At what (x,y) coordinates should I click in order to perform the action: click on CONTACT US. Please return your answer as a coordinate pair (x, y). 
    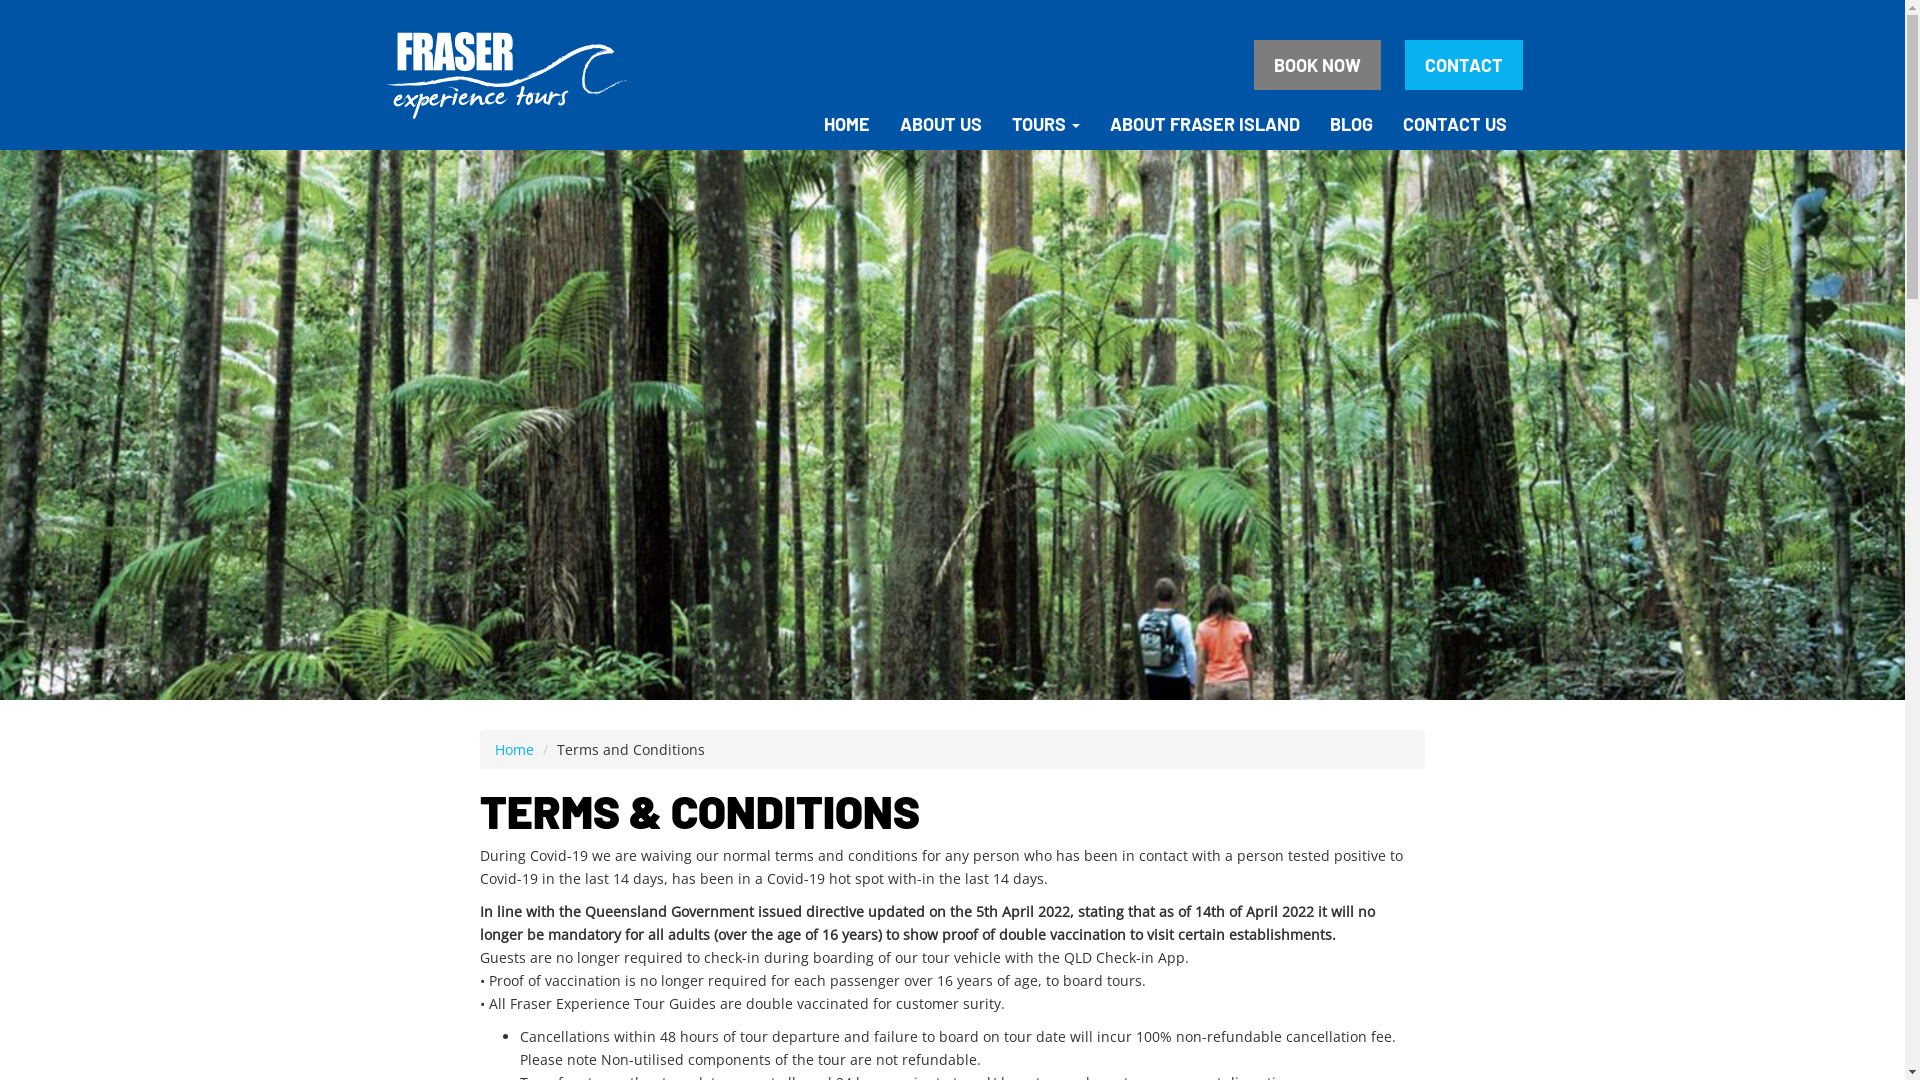
    Looking at the image, I should click on (1455, 124).